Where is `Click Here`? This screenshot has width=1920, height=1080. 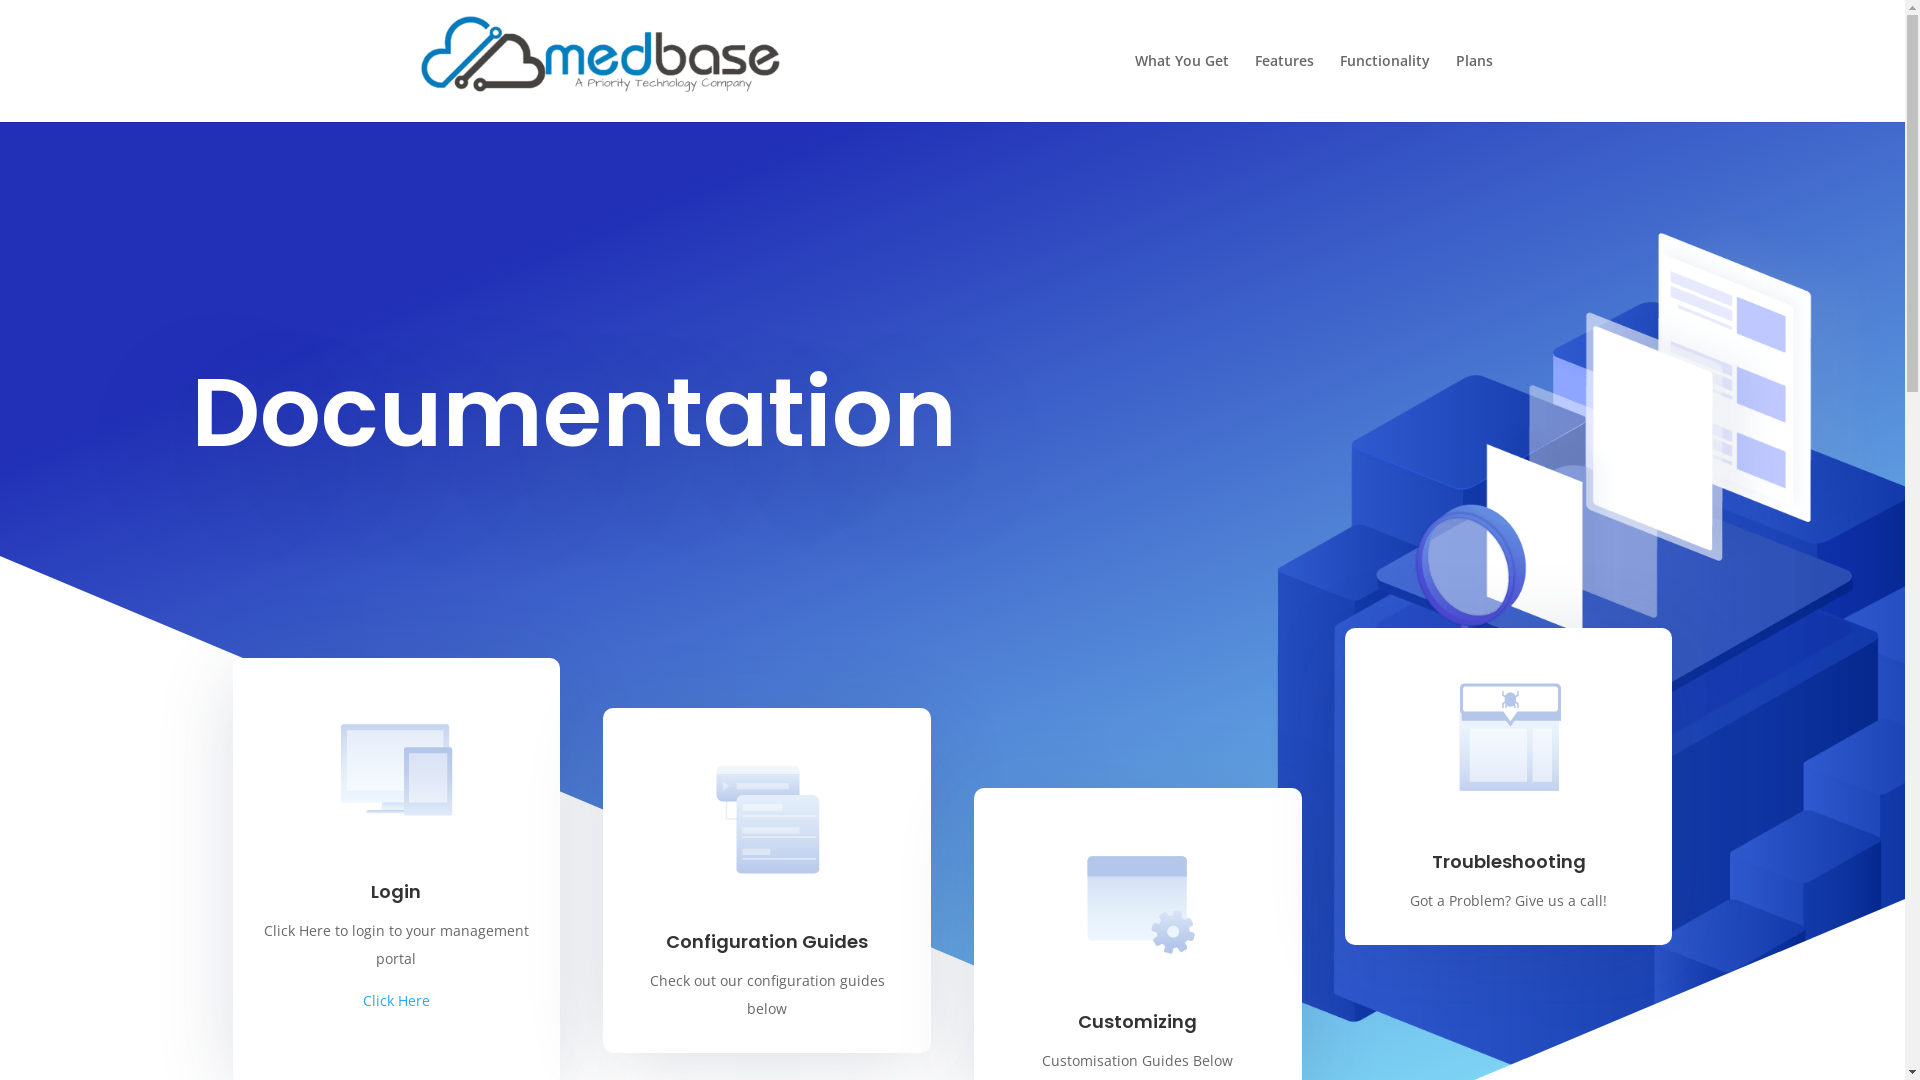
Click Here is located at coordinates (396, 1000).